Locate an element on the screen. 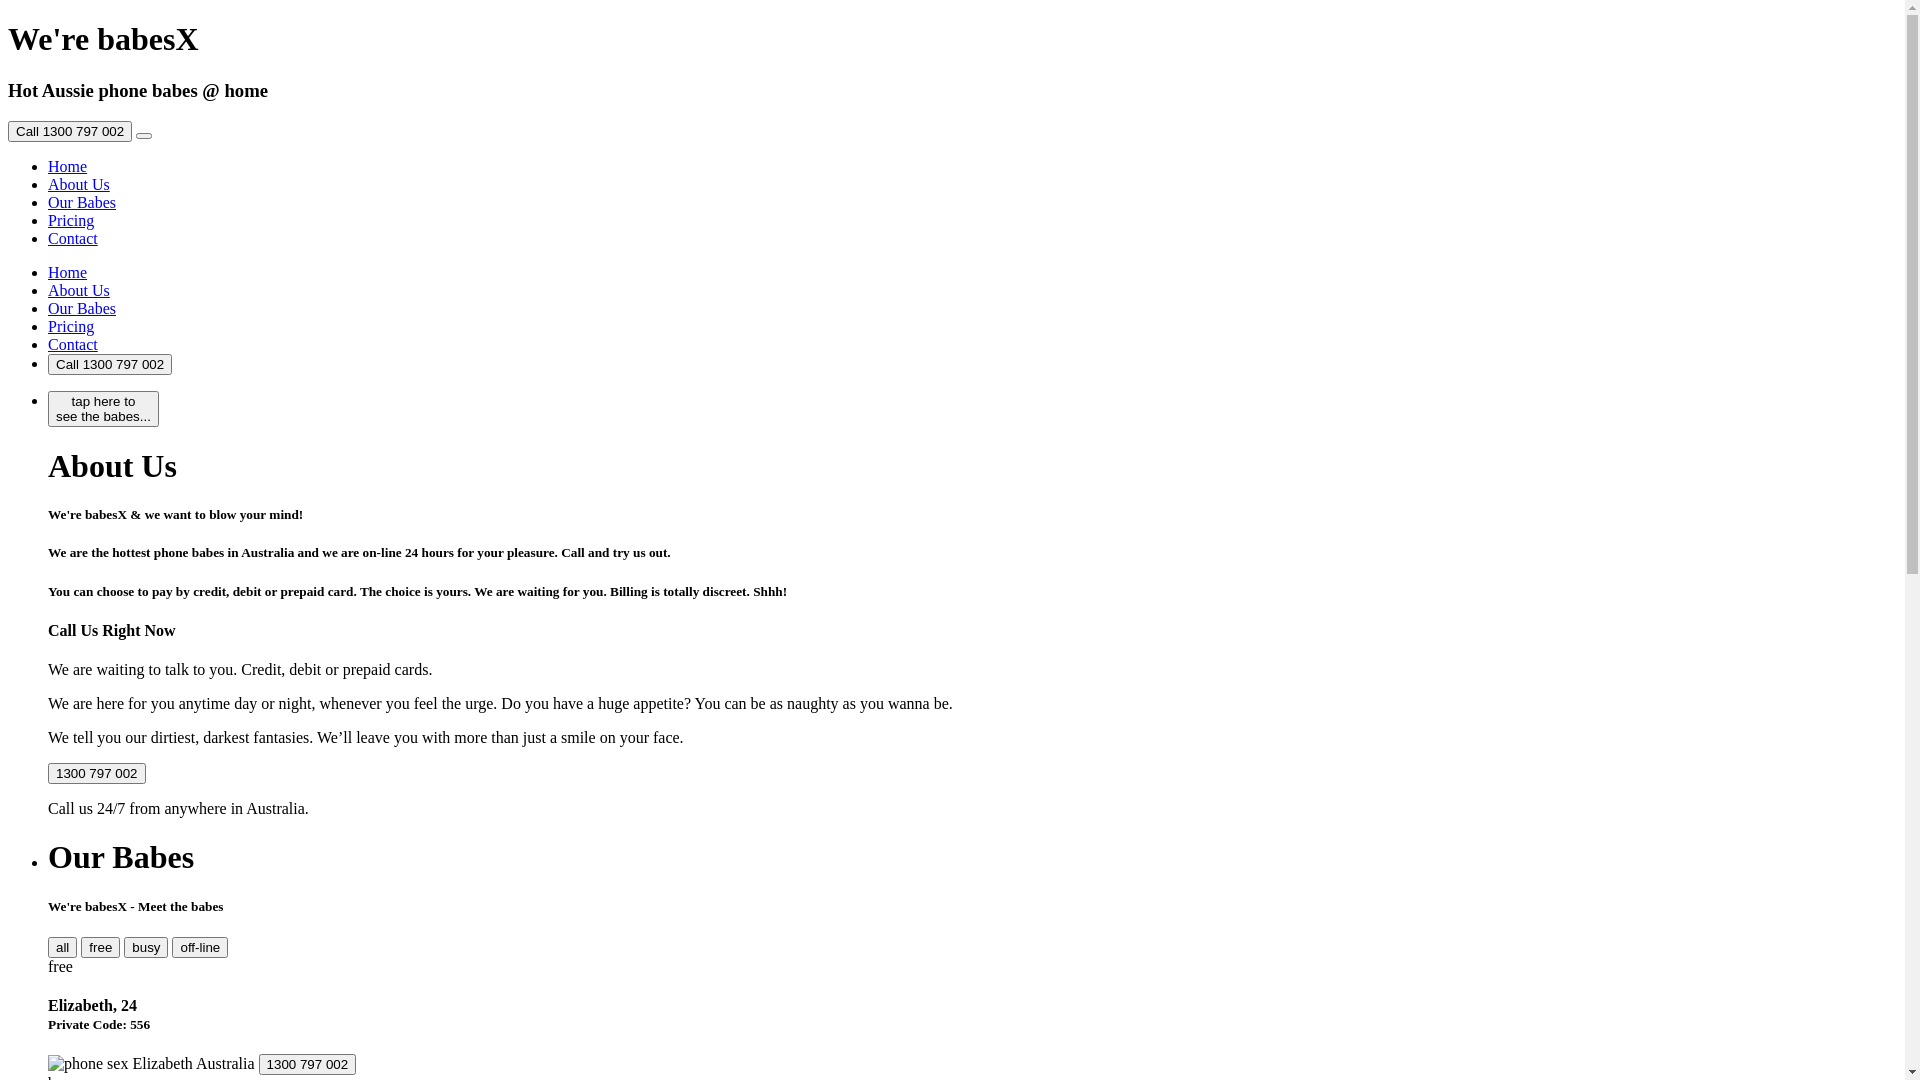 The height and width of the screenshot is (1080, 1920). 1300 797 002 is located at coordinates (97, 774).